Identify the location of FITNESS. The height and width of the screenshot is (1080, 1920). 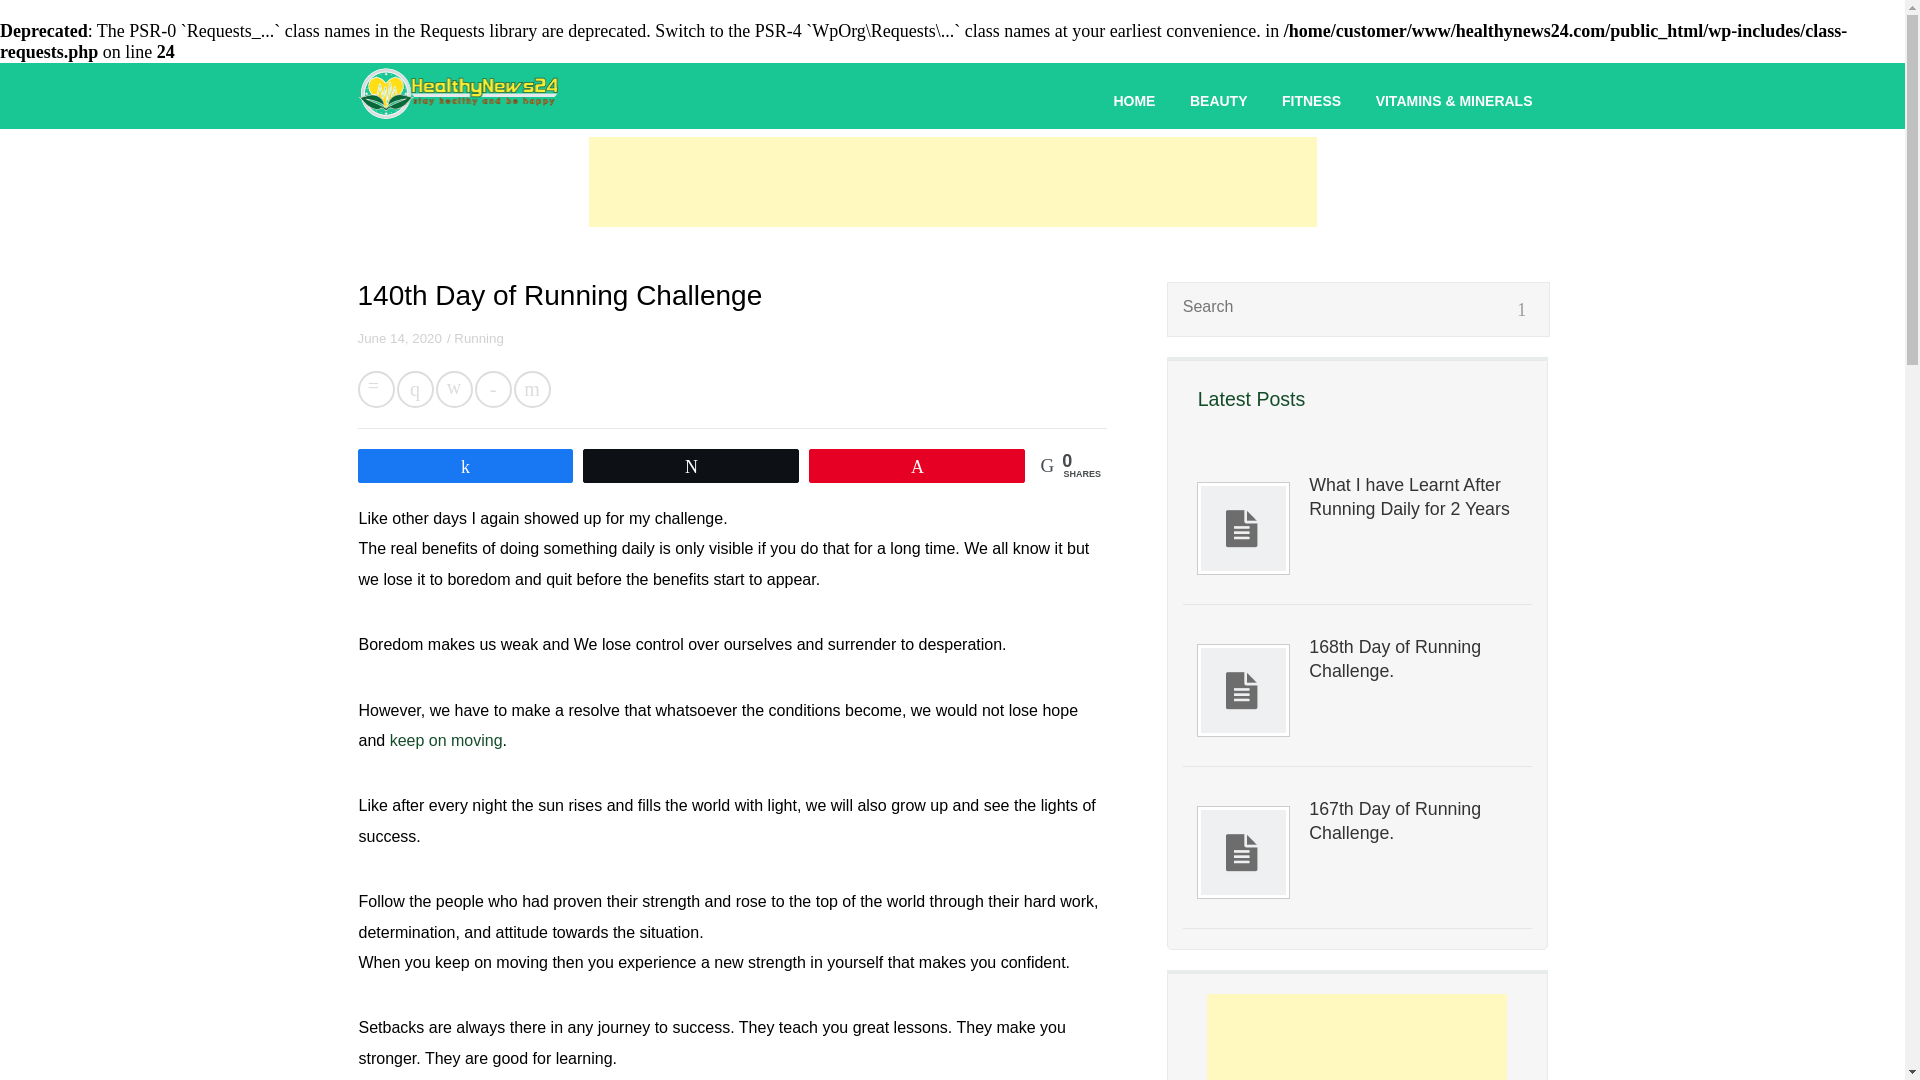
(1311, 100).